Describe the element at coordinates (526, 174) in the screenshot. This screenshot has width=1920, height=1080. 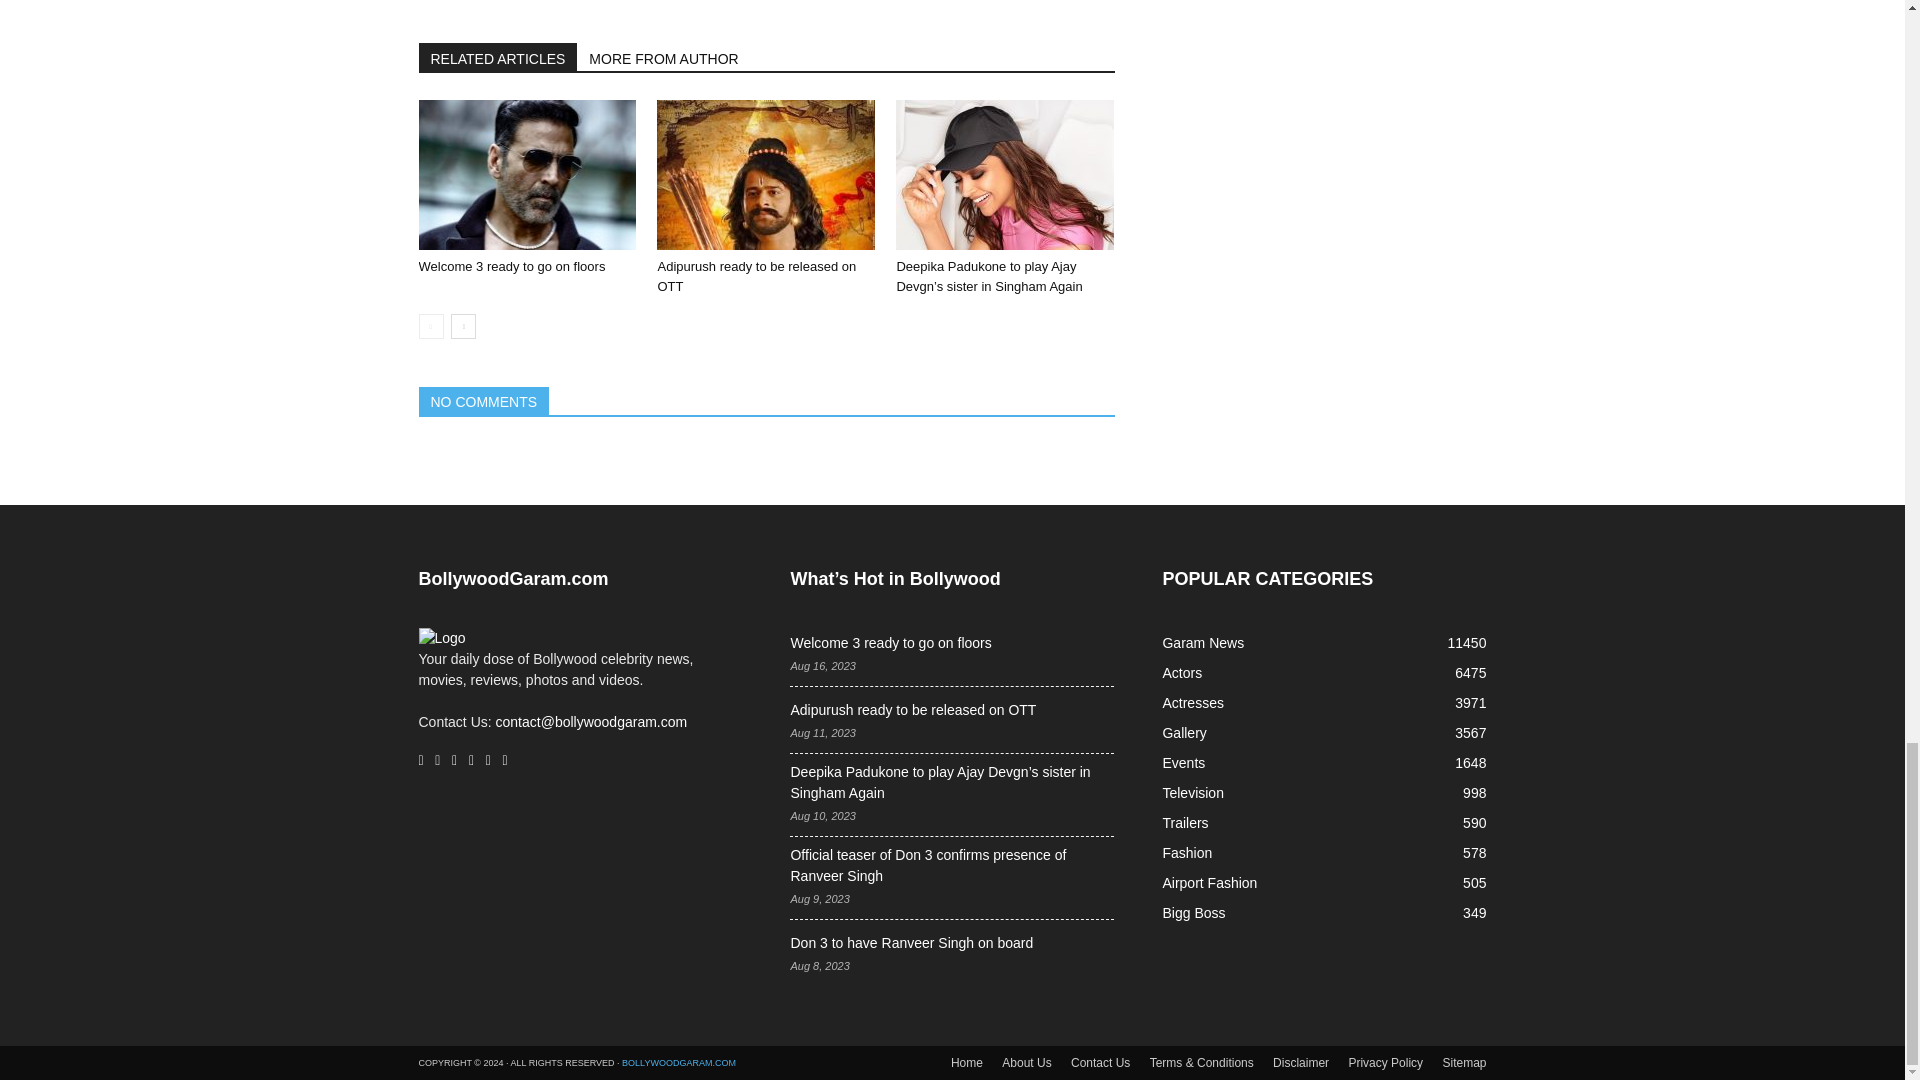
I see `Welcome 3 ready to go on floors` at that location.